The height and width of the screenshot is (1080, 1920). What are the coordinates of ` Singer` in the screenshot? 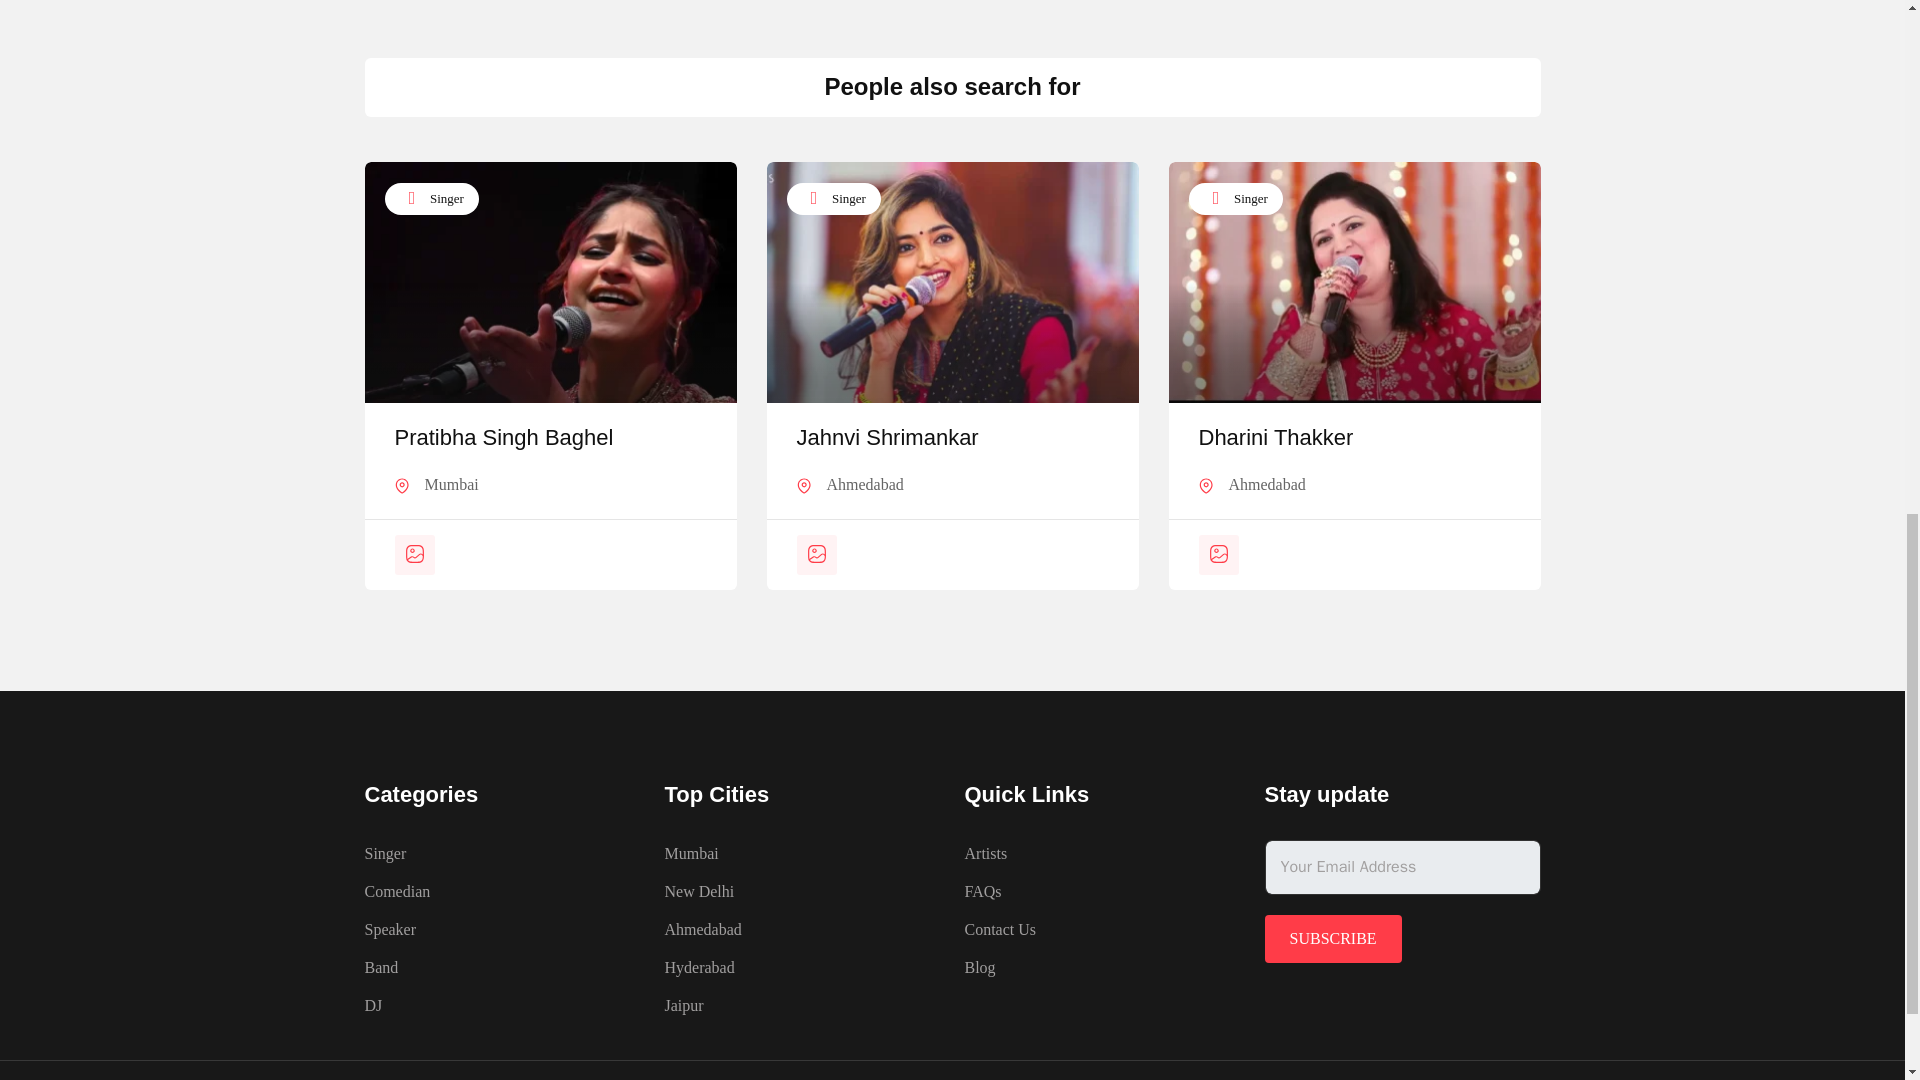 It's located at (431, 198).